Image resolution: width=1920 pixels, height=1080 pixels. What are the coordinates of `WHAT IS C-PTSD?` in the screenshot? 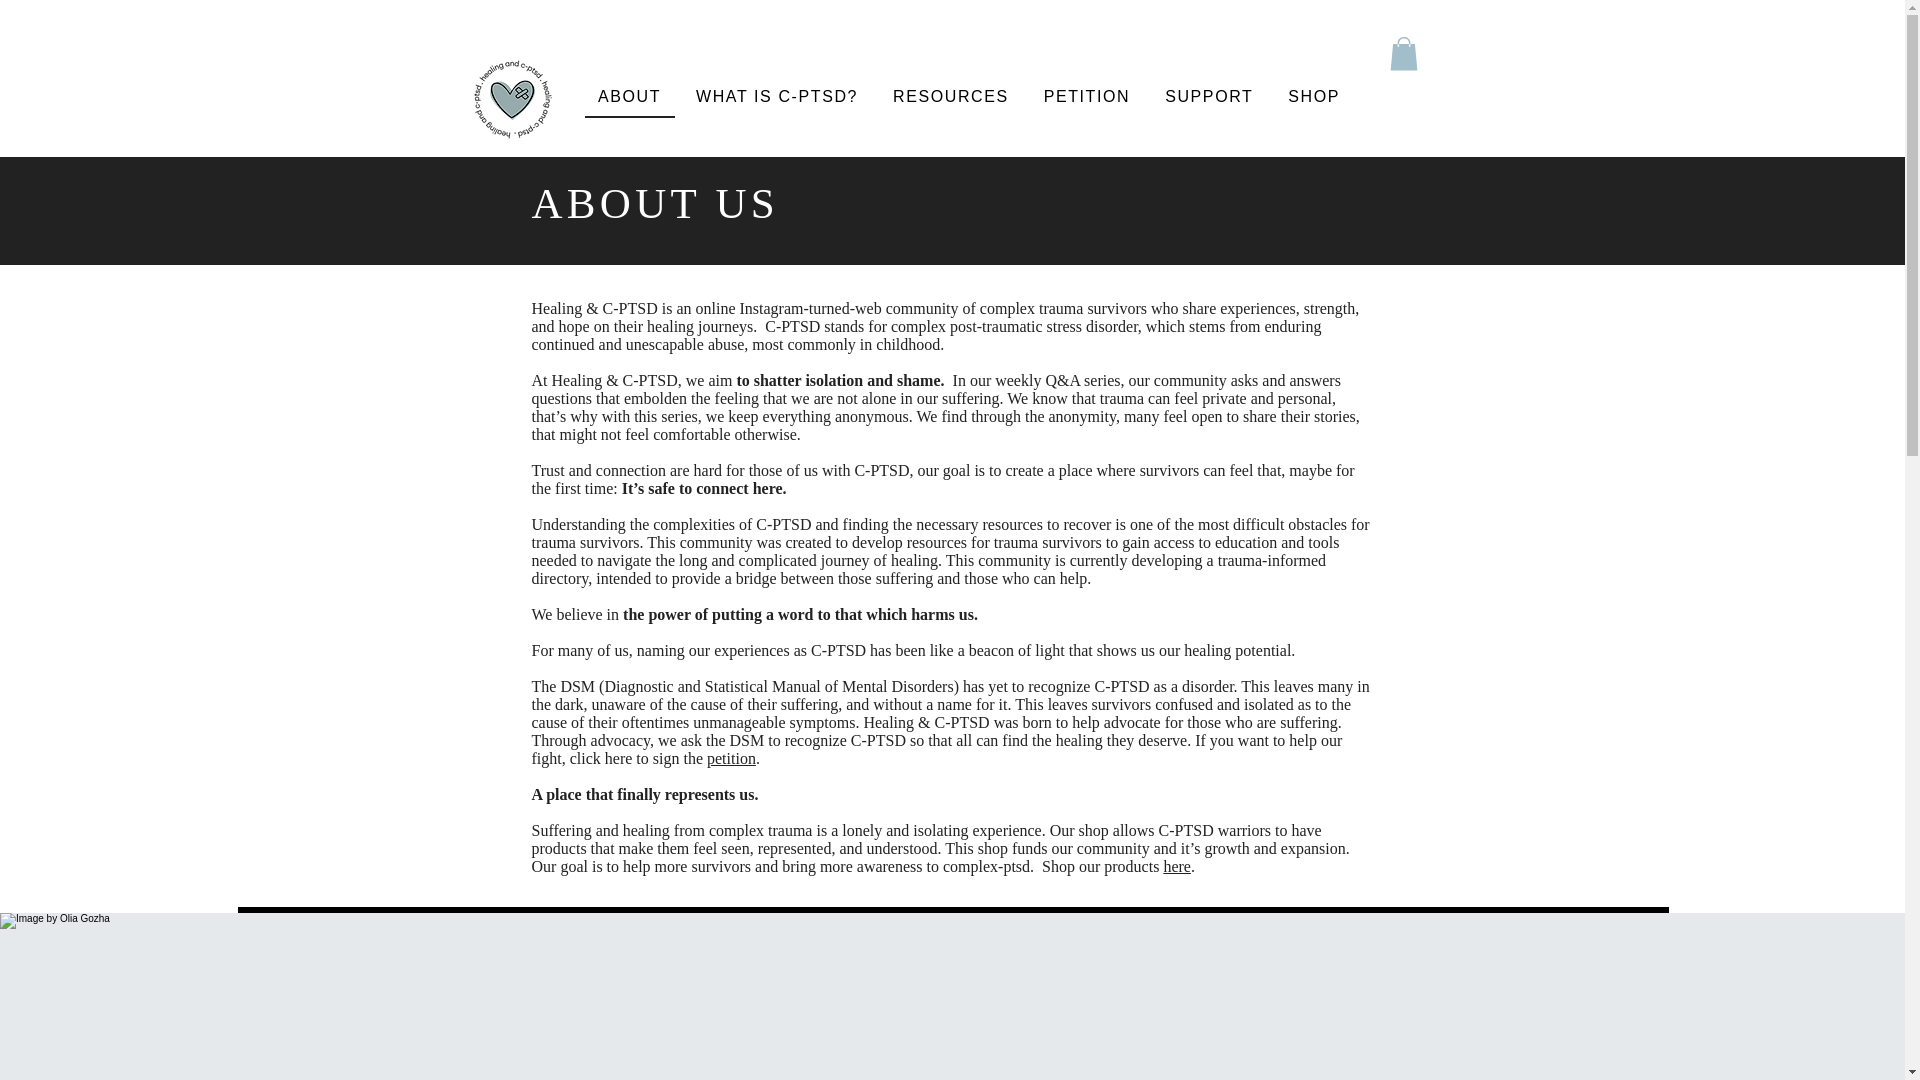 It's located at (777, 97).